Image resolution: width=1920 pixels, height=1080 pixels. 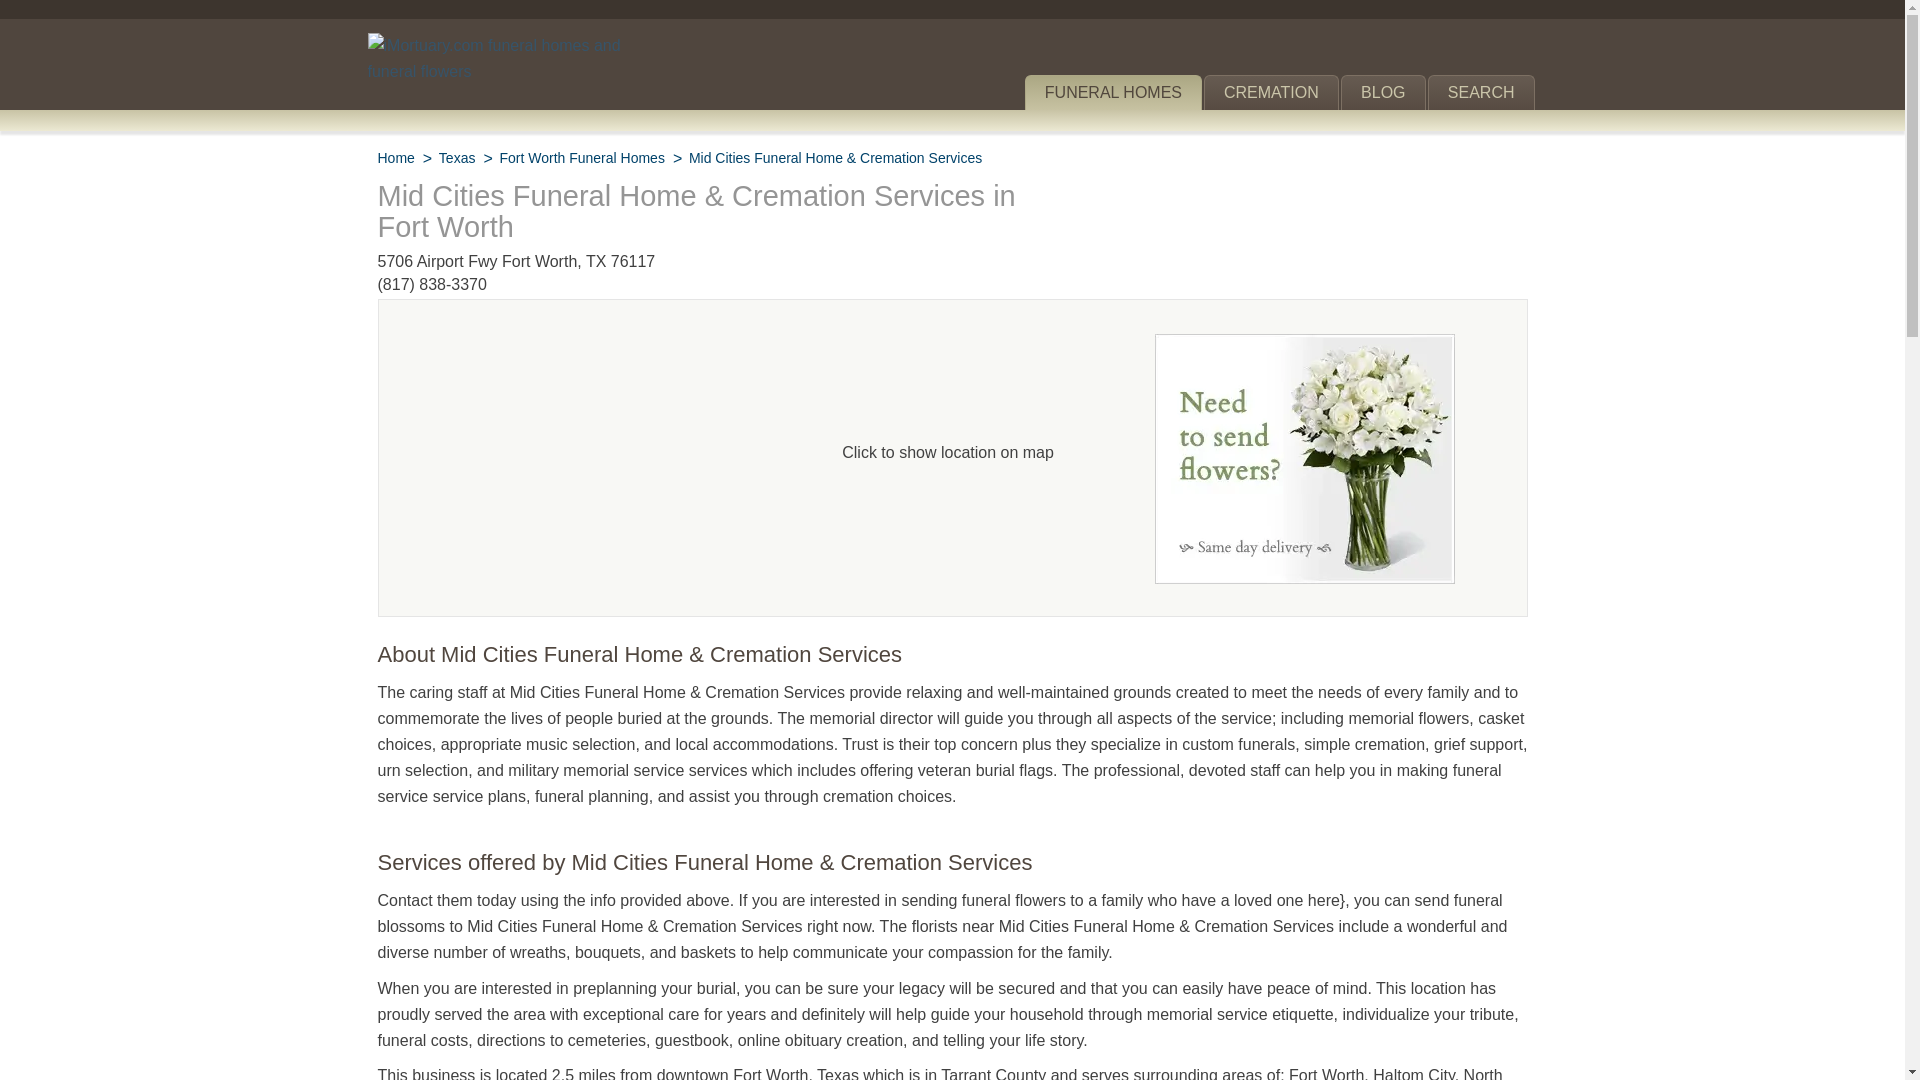 I want to click on SEARCH, so click(x=1481, y=92).